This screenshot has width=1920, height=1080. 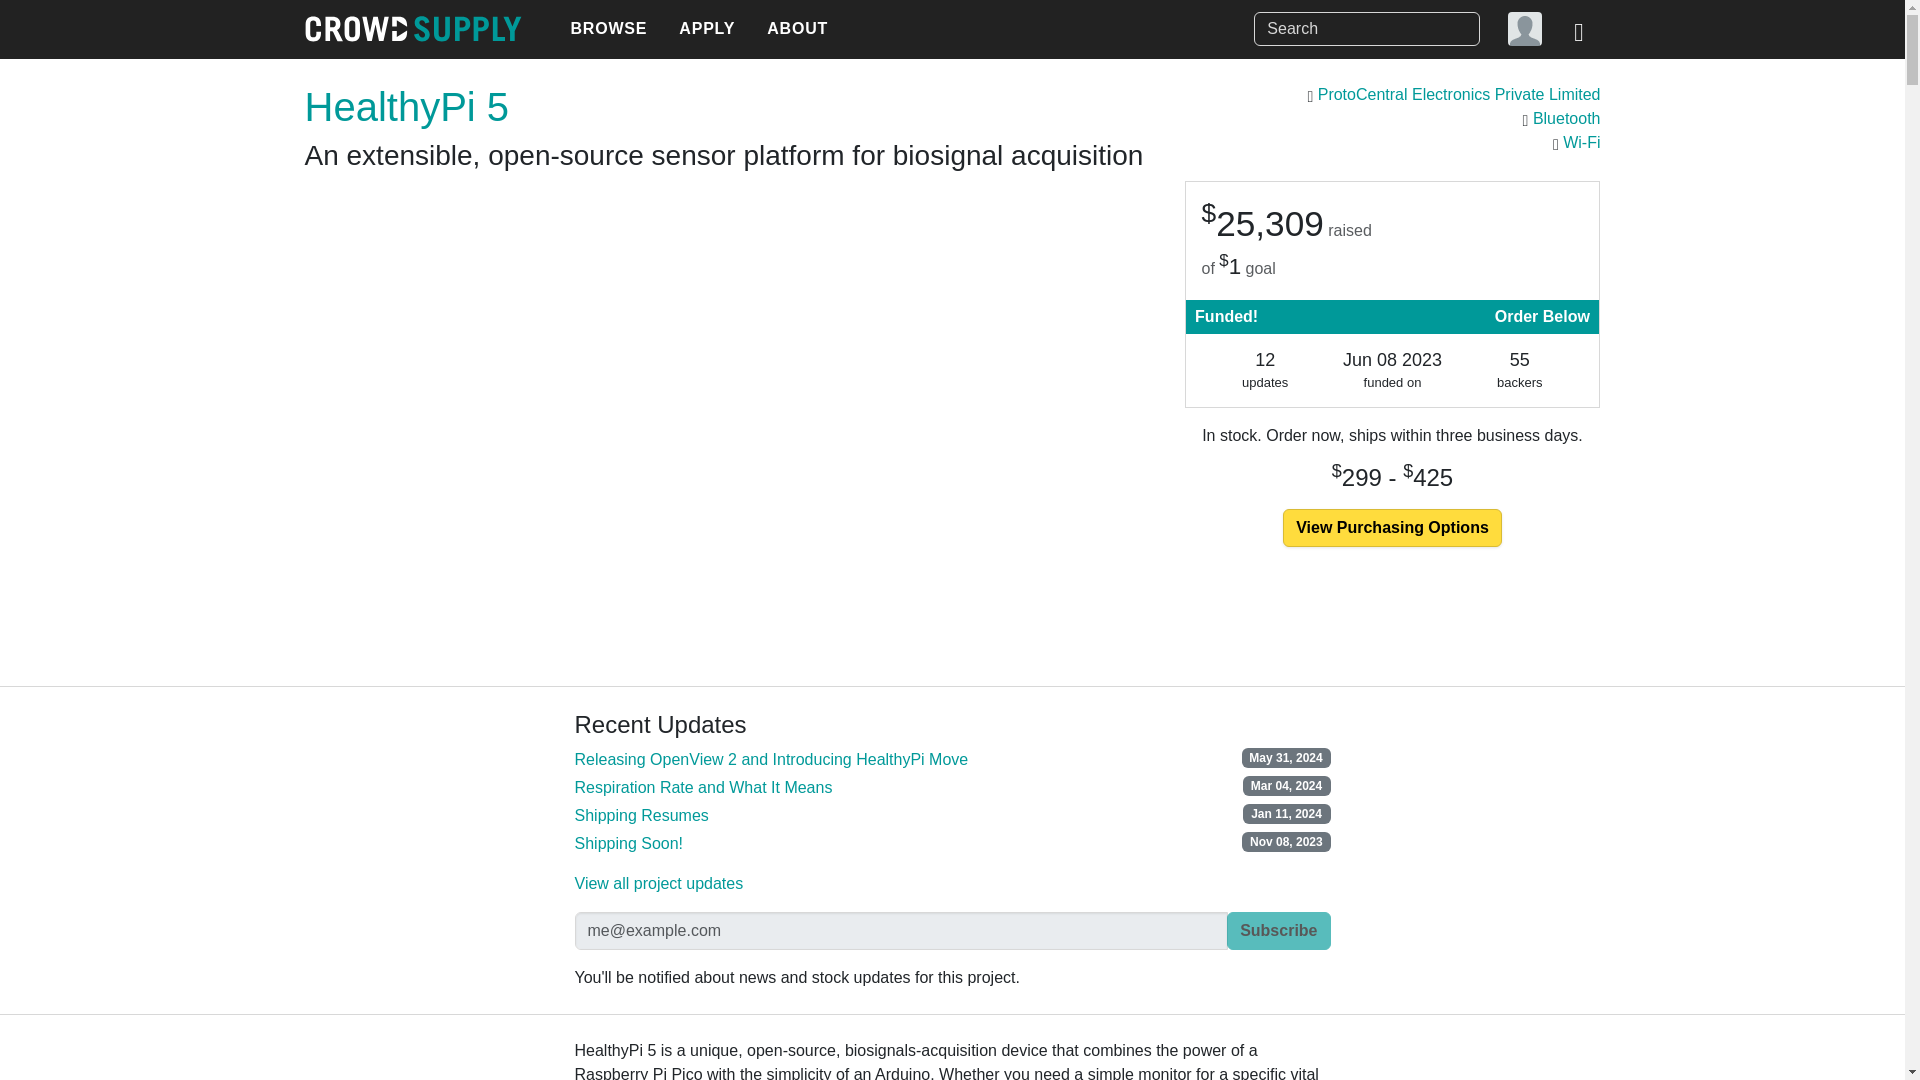 I want to click on Releasing OpenView 2 and Introducing HealthyPi Move, so click(x=770, y=758).